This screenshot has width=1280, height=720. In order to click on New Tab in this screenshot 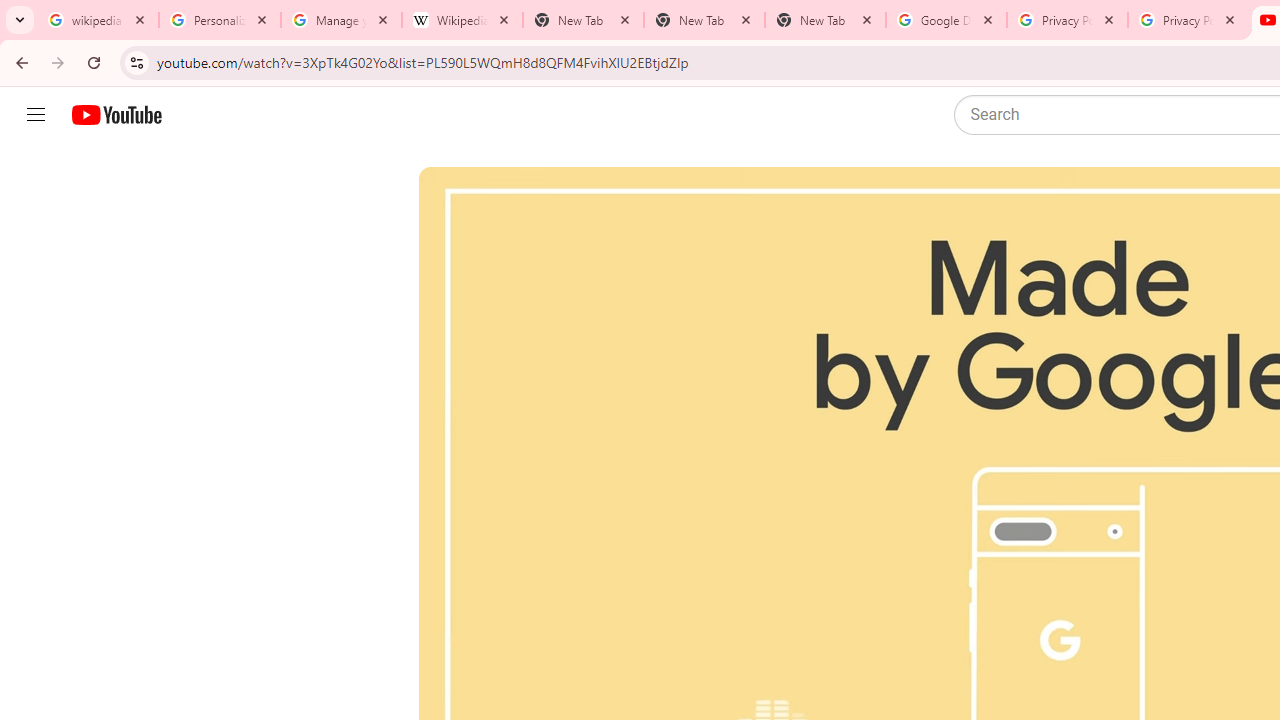, I will do `click(825, 20)`.